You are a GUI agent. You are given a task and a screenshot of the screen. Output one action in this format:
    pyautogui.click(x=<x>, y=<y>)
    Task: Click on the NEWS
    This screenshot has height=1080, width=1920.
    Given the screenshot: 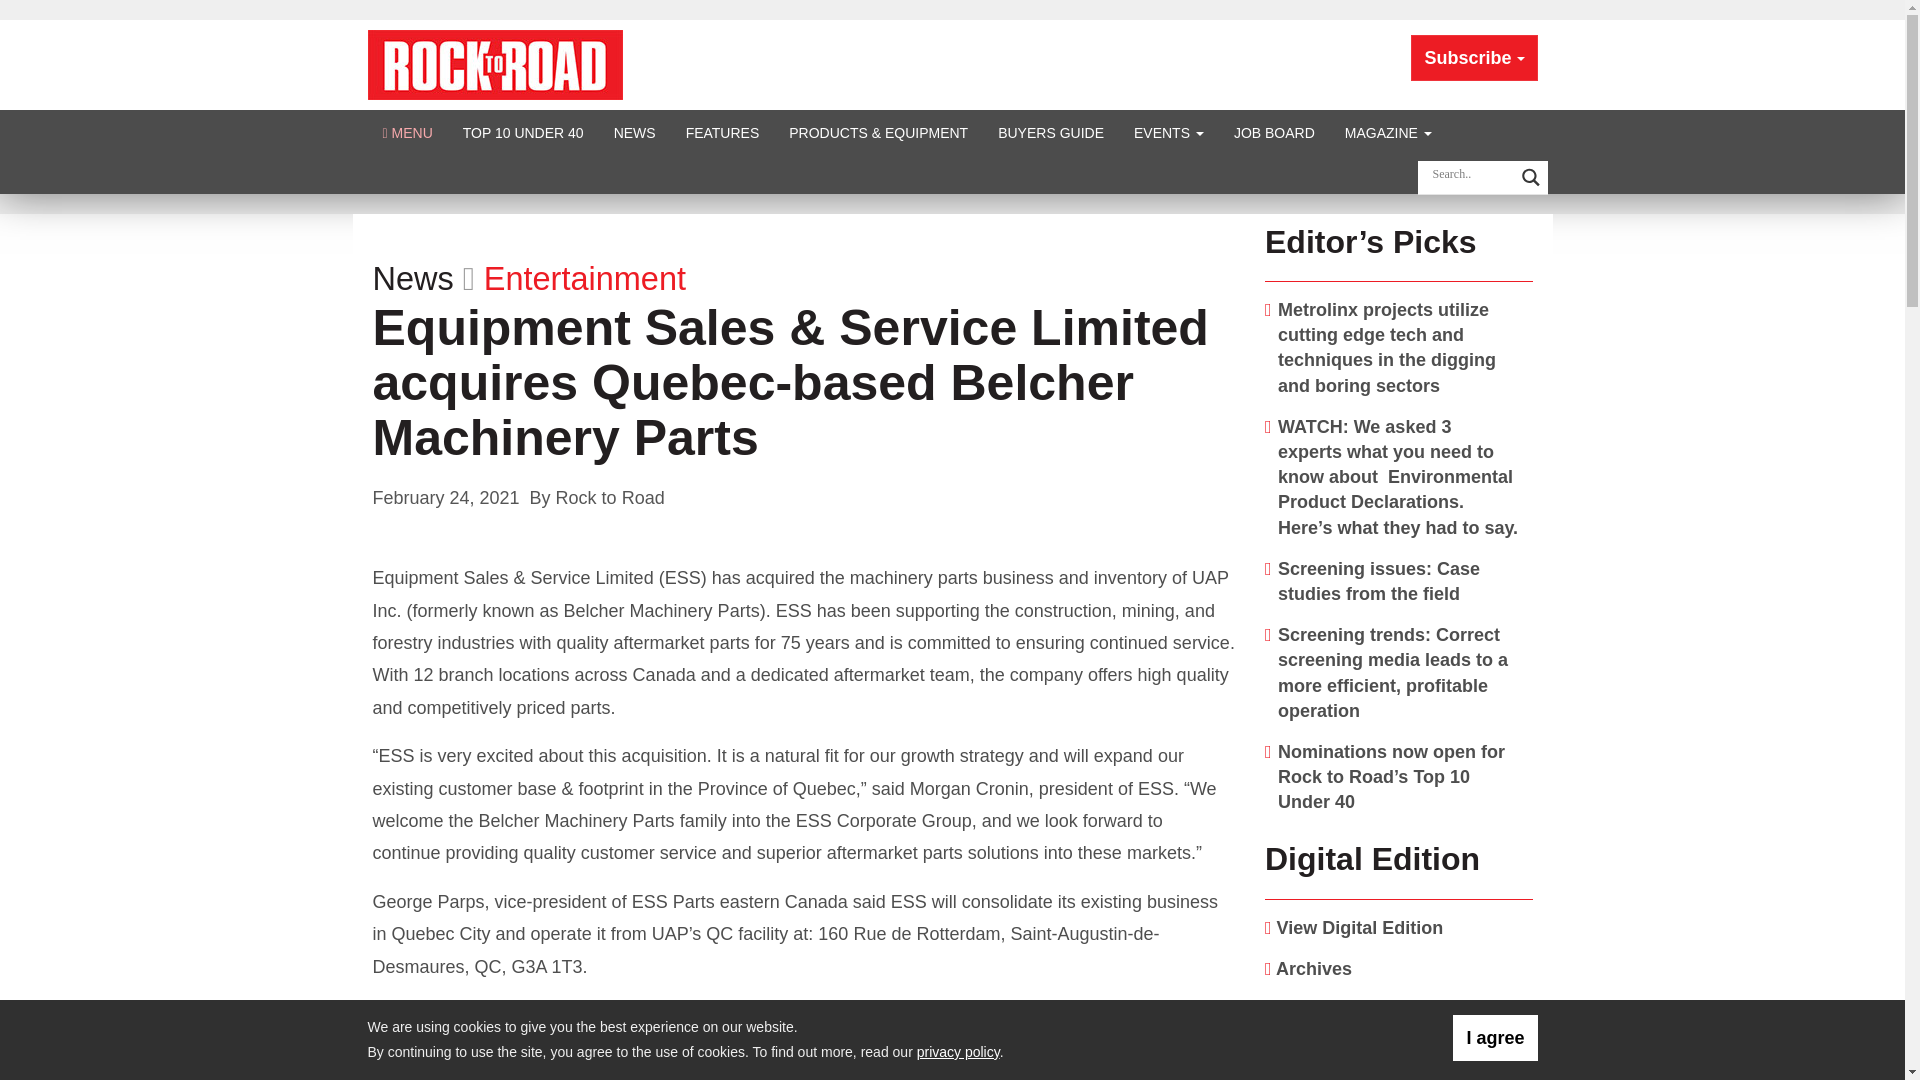 What is the action you would take?
    pyautogui.click(x=634, y=132)
    